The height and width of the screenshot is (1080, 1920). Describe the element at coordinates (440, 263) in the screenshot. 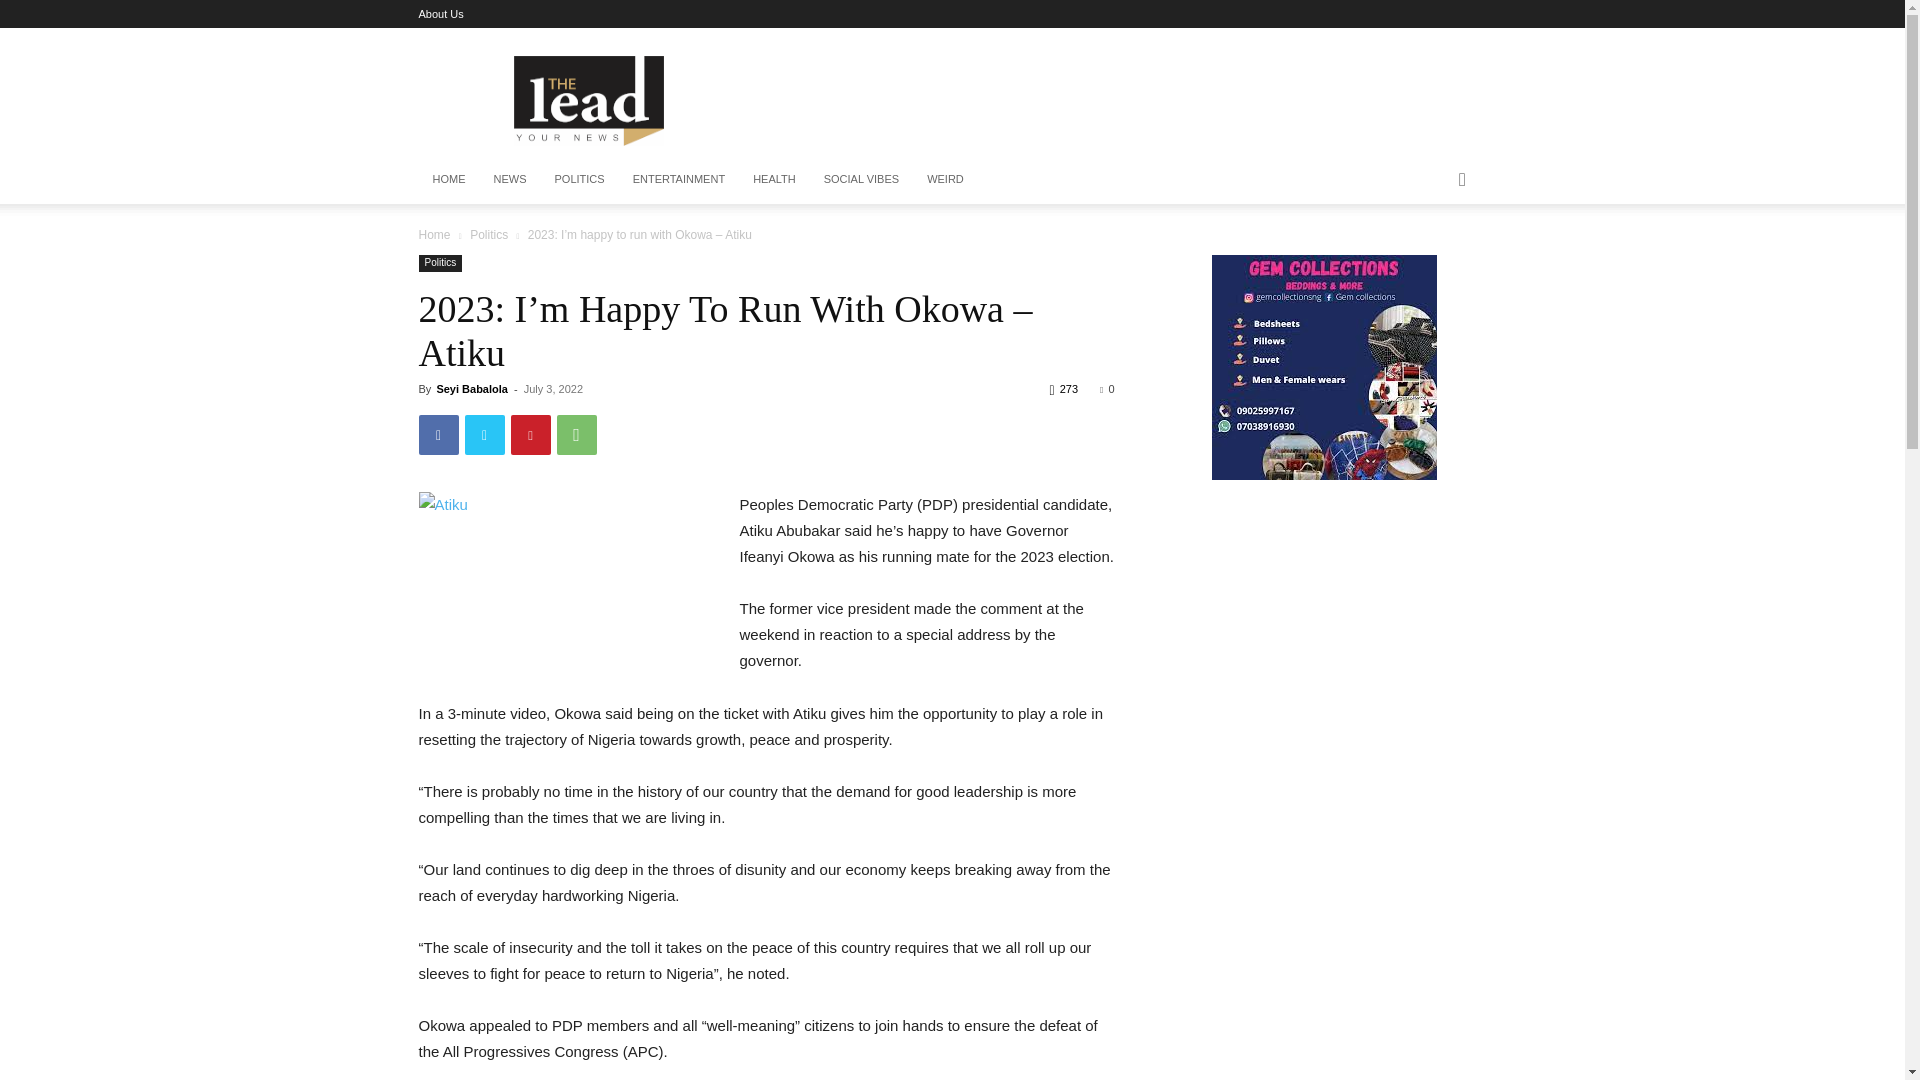

I see `Politics` at that location.